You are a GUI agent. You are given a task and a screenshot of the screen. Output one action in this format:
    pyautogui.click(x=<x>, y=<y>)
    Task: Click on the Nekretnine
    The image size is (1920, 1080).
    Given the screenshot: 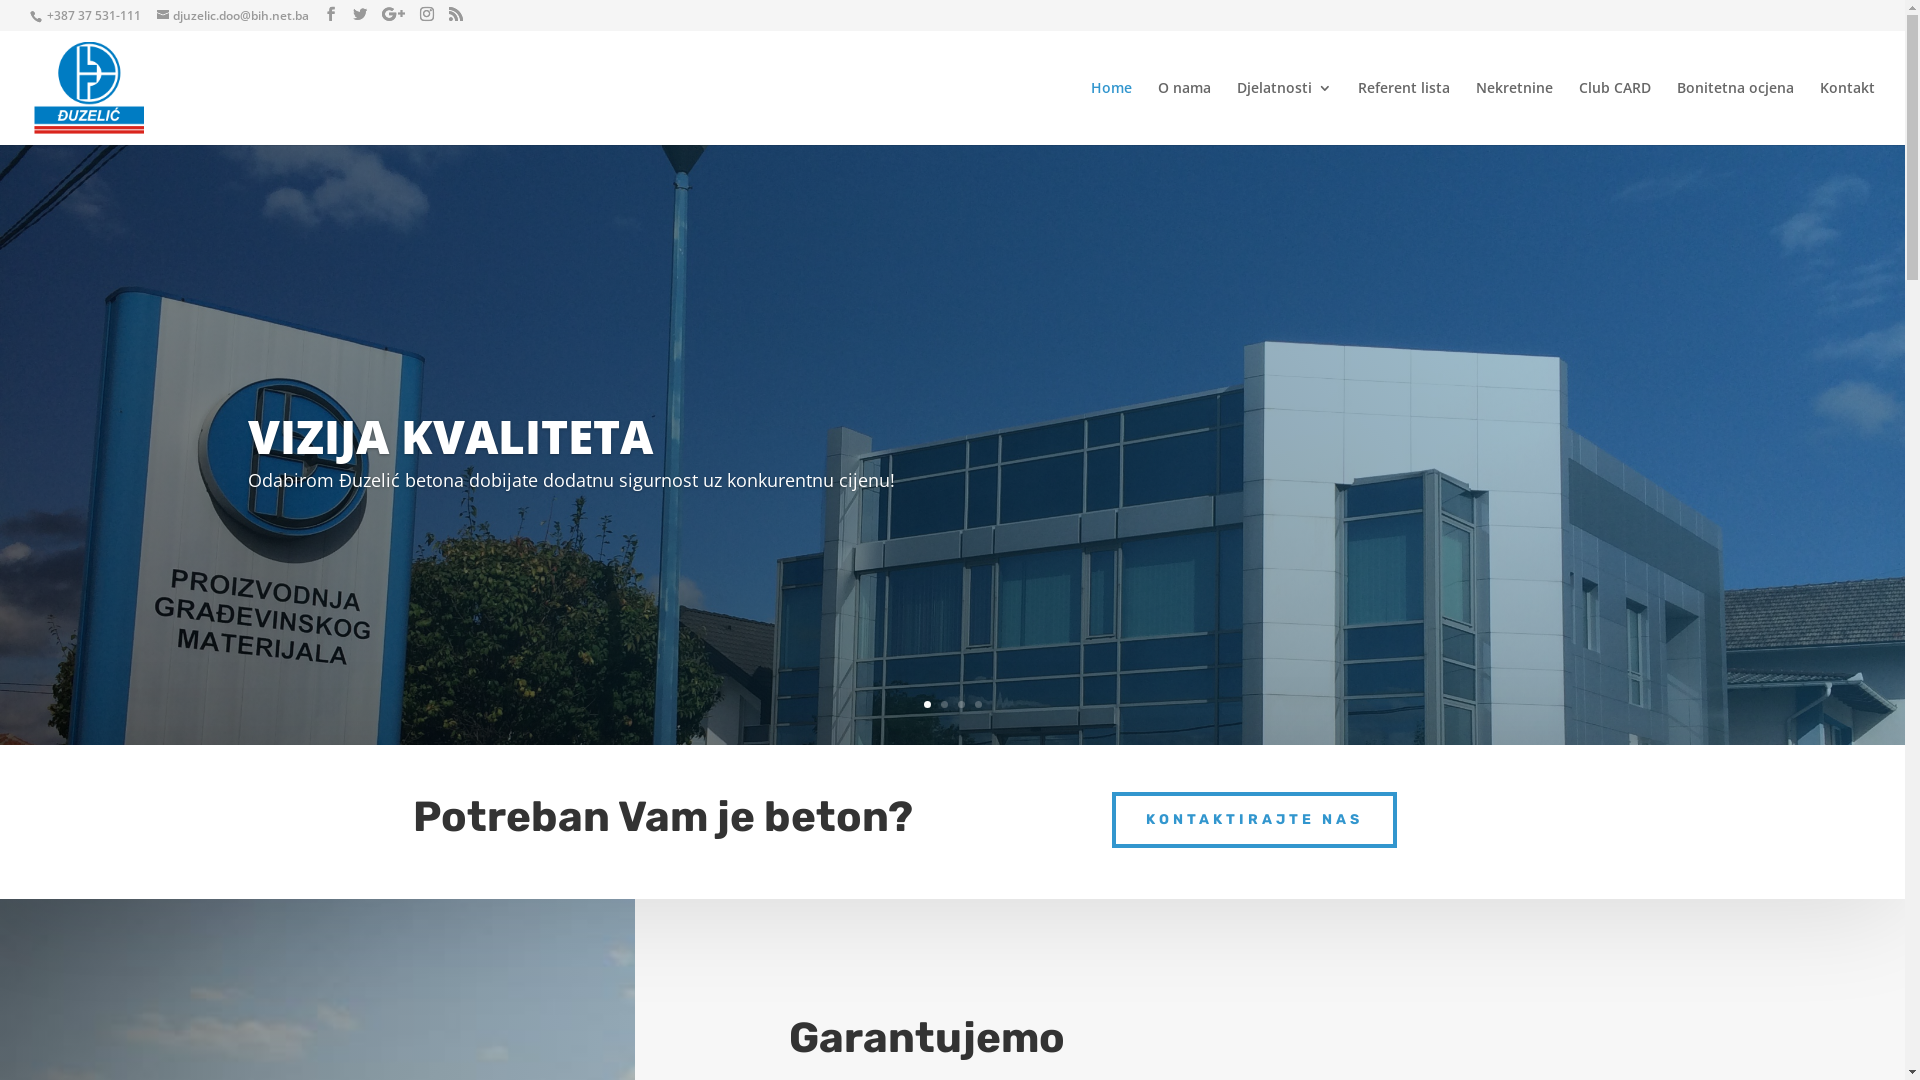 What is the action you would take?
    pyautogui.click(x=1514, y=113)
    